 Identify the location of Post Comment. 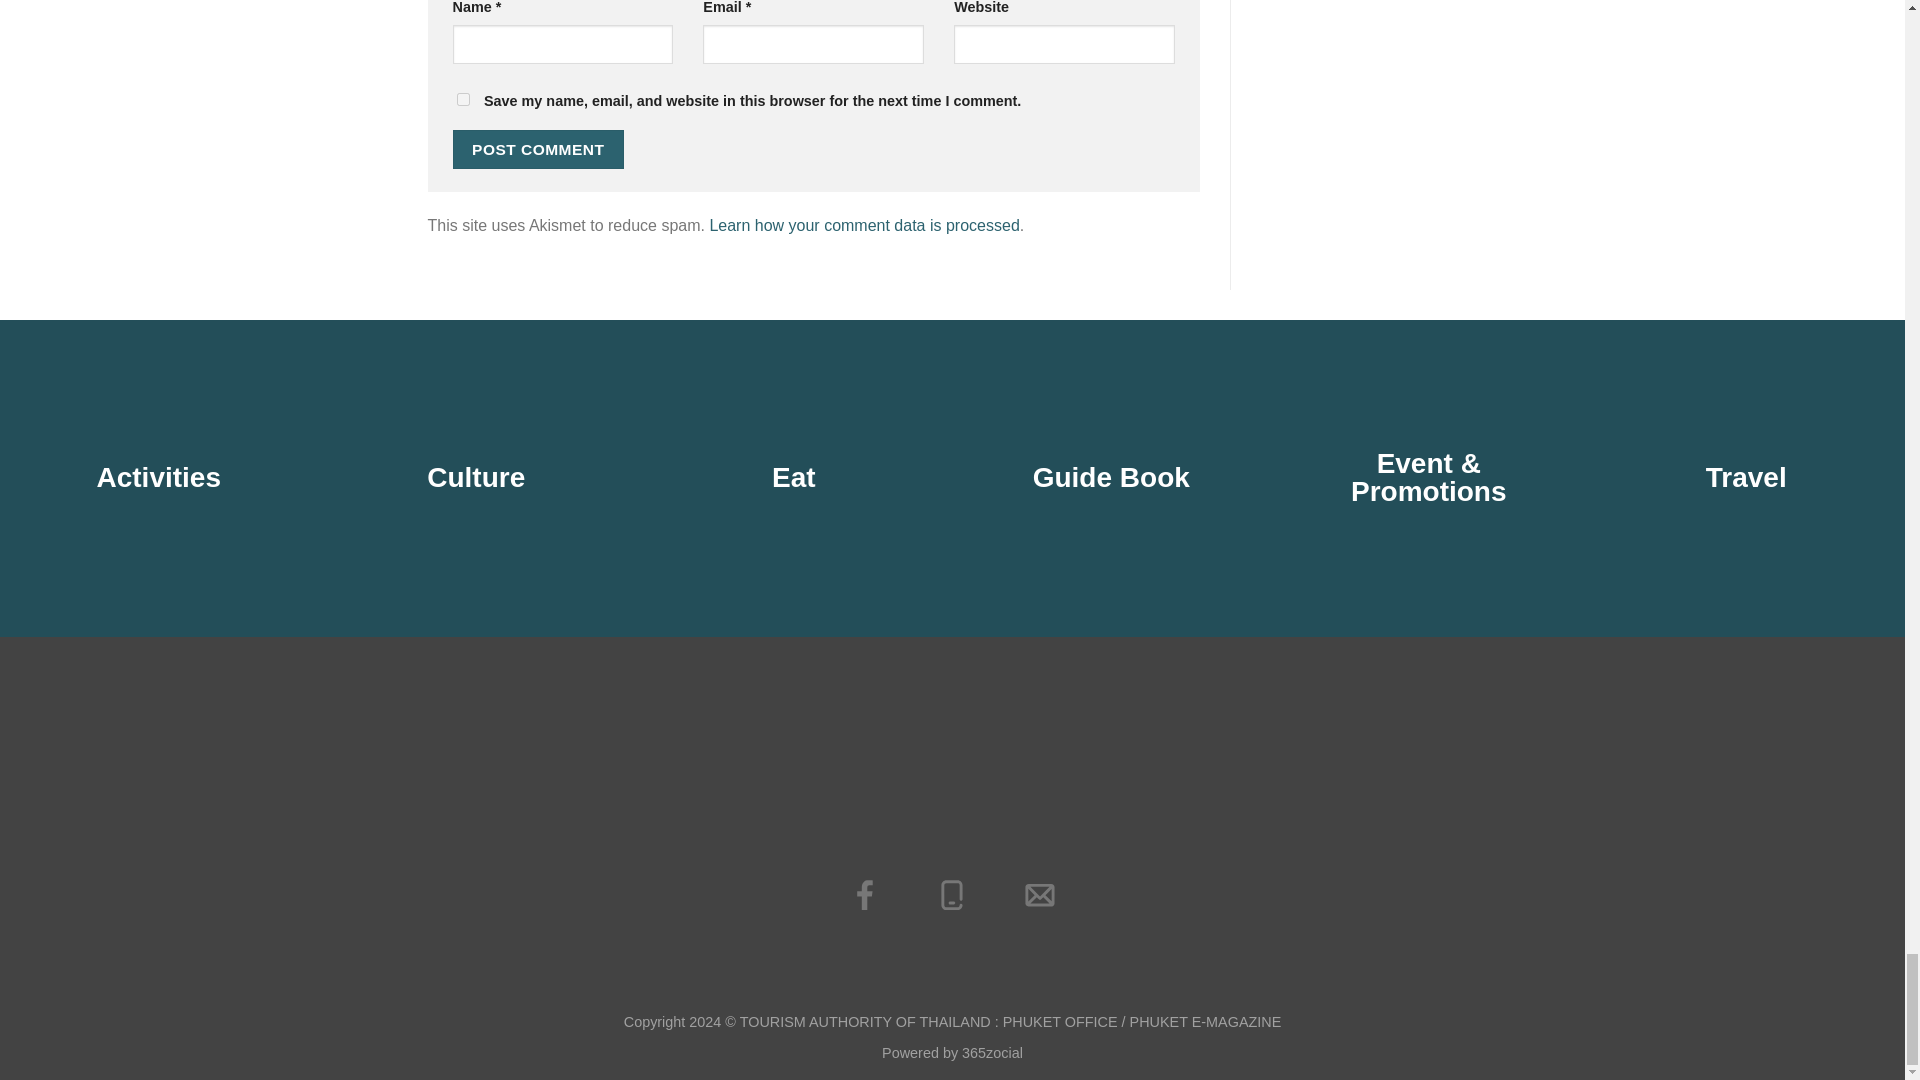
(538, 148).